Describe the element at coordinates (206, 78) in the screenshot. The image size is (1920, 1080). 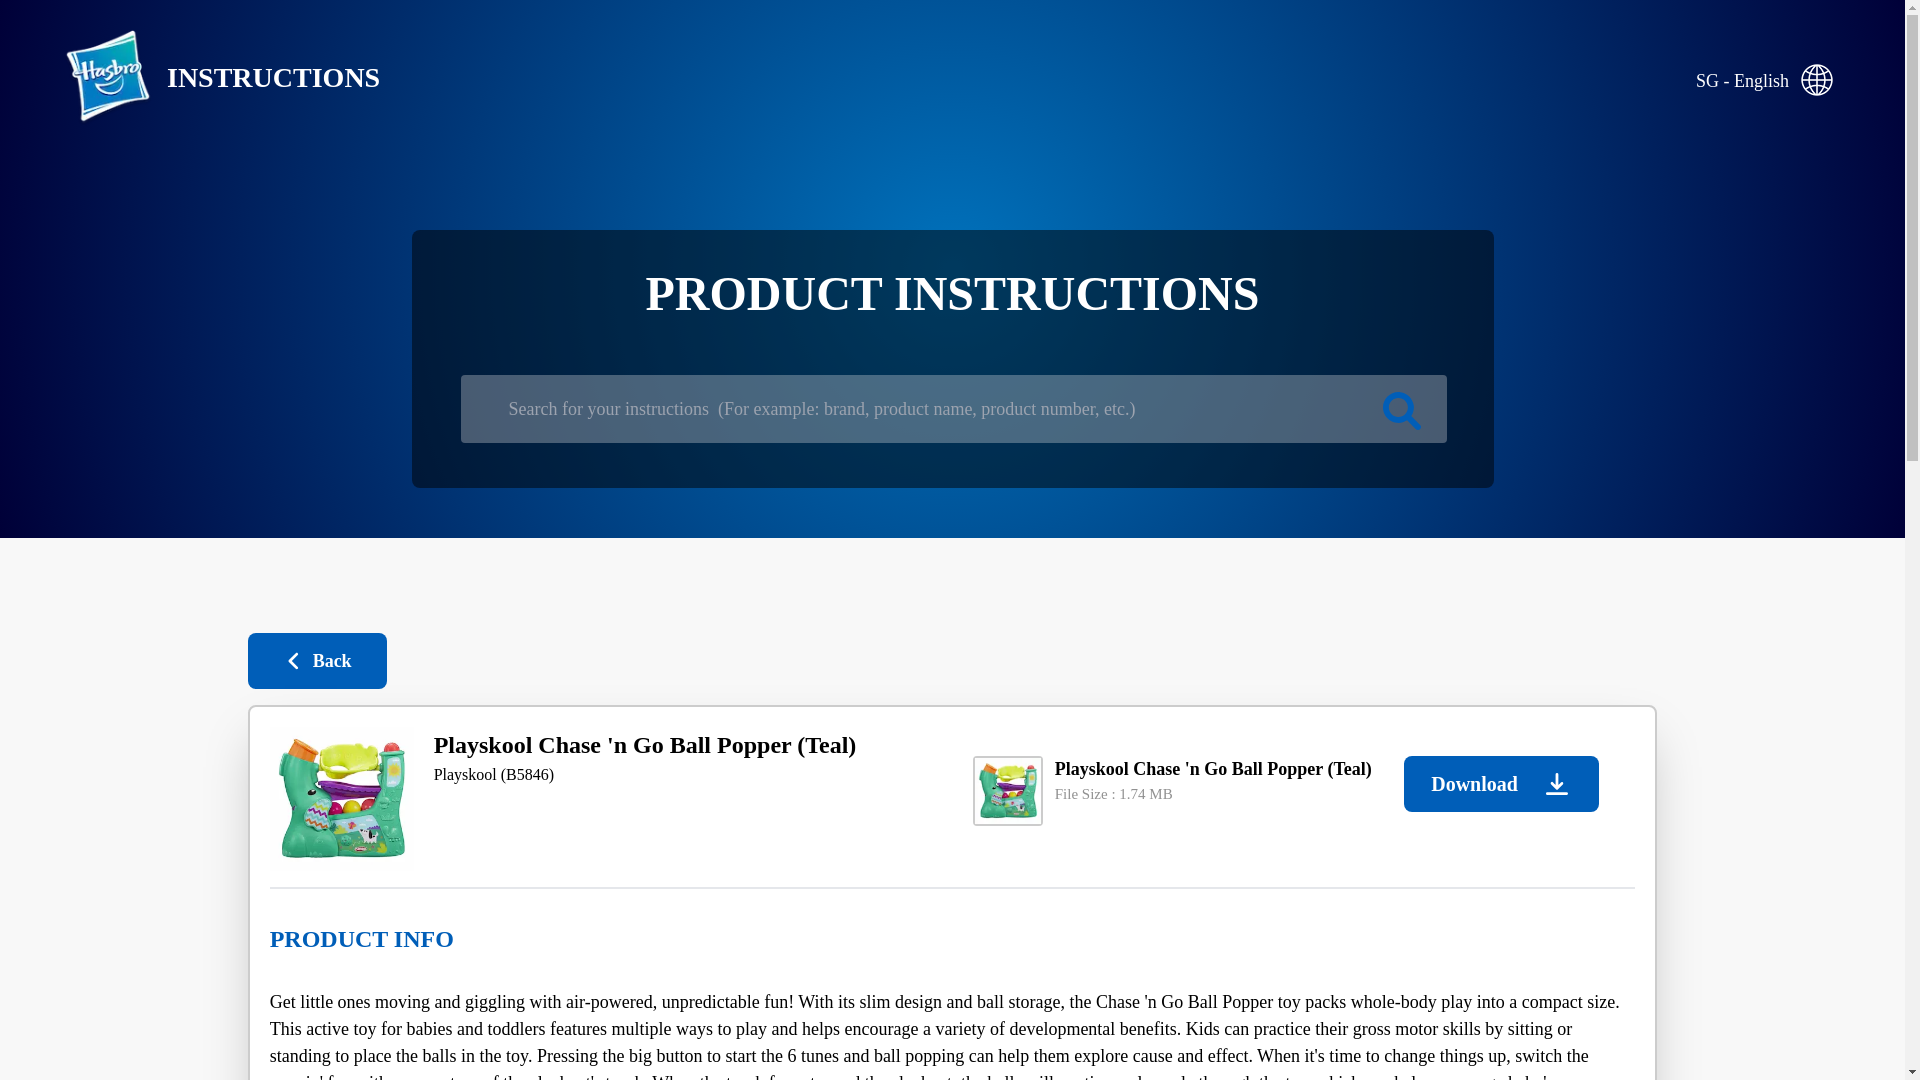
I see `INSTRUCTIONS` at that location.